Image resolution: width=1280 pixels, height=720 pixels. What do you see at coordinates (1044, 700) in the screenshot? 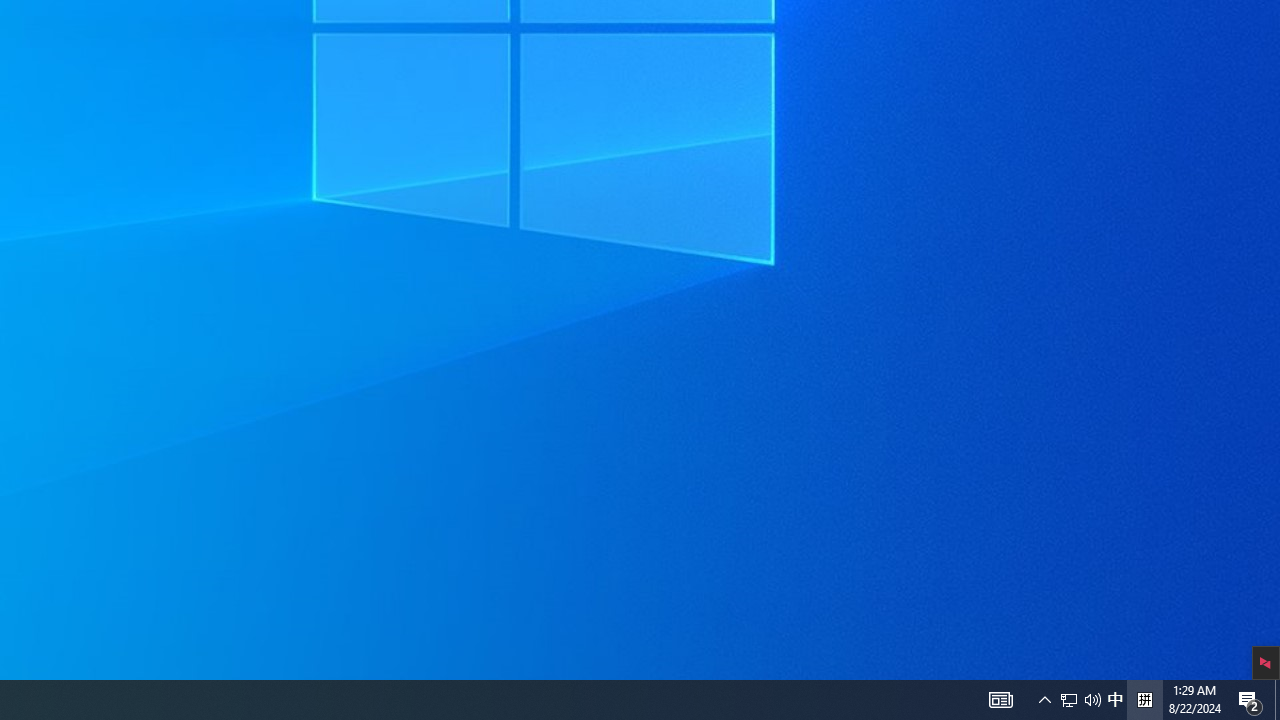
I see `Tray Input Indicator - Chinese (Simplified, China)` at bounding box center [1044, 700].